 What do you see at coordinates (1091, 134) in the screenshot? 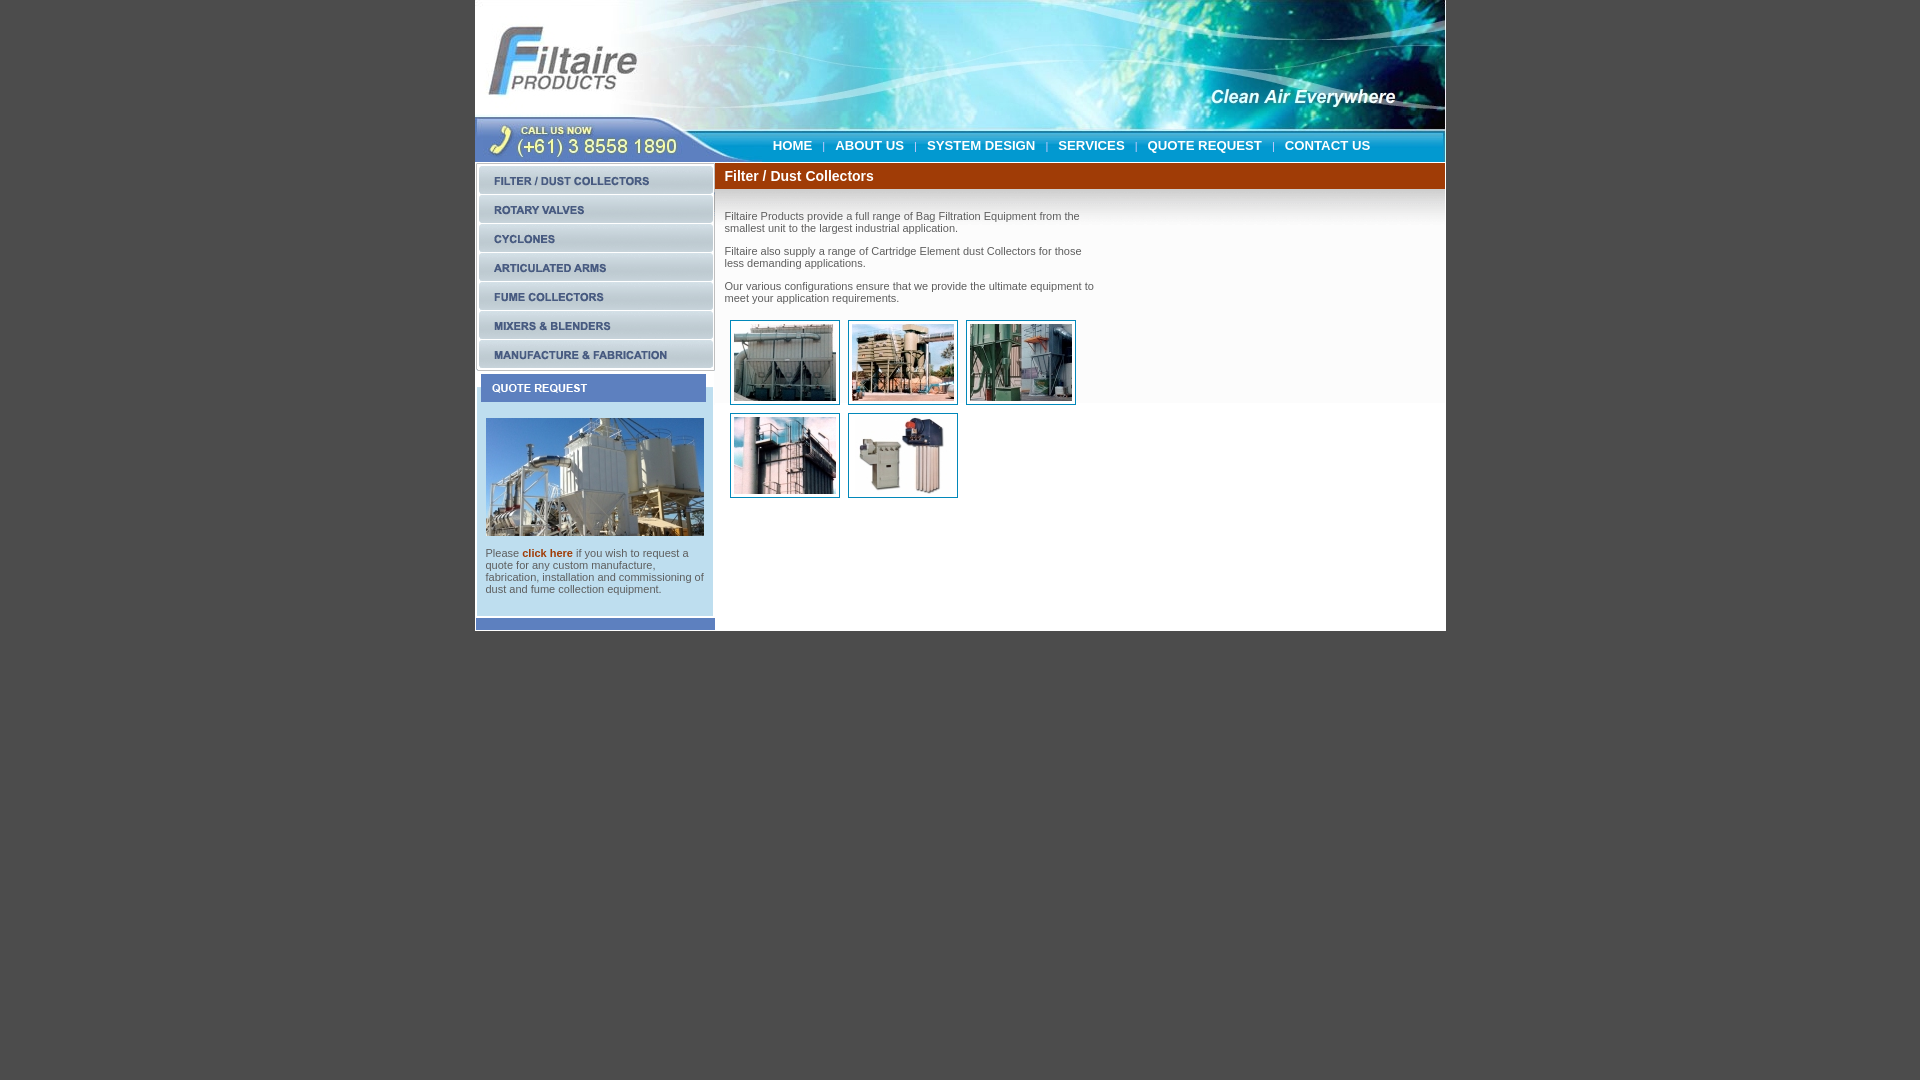
I see `SERVICES` at bounding box center [1091, 134].